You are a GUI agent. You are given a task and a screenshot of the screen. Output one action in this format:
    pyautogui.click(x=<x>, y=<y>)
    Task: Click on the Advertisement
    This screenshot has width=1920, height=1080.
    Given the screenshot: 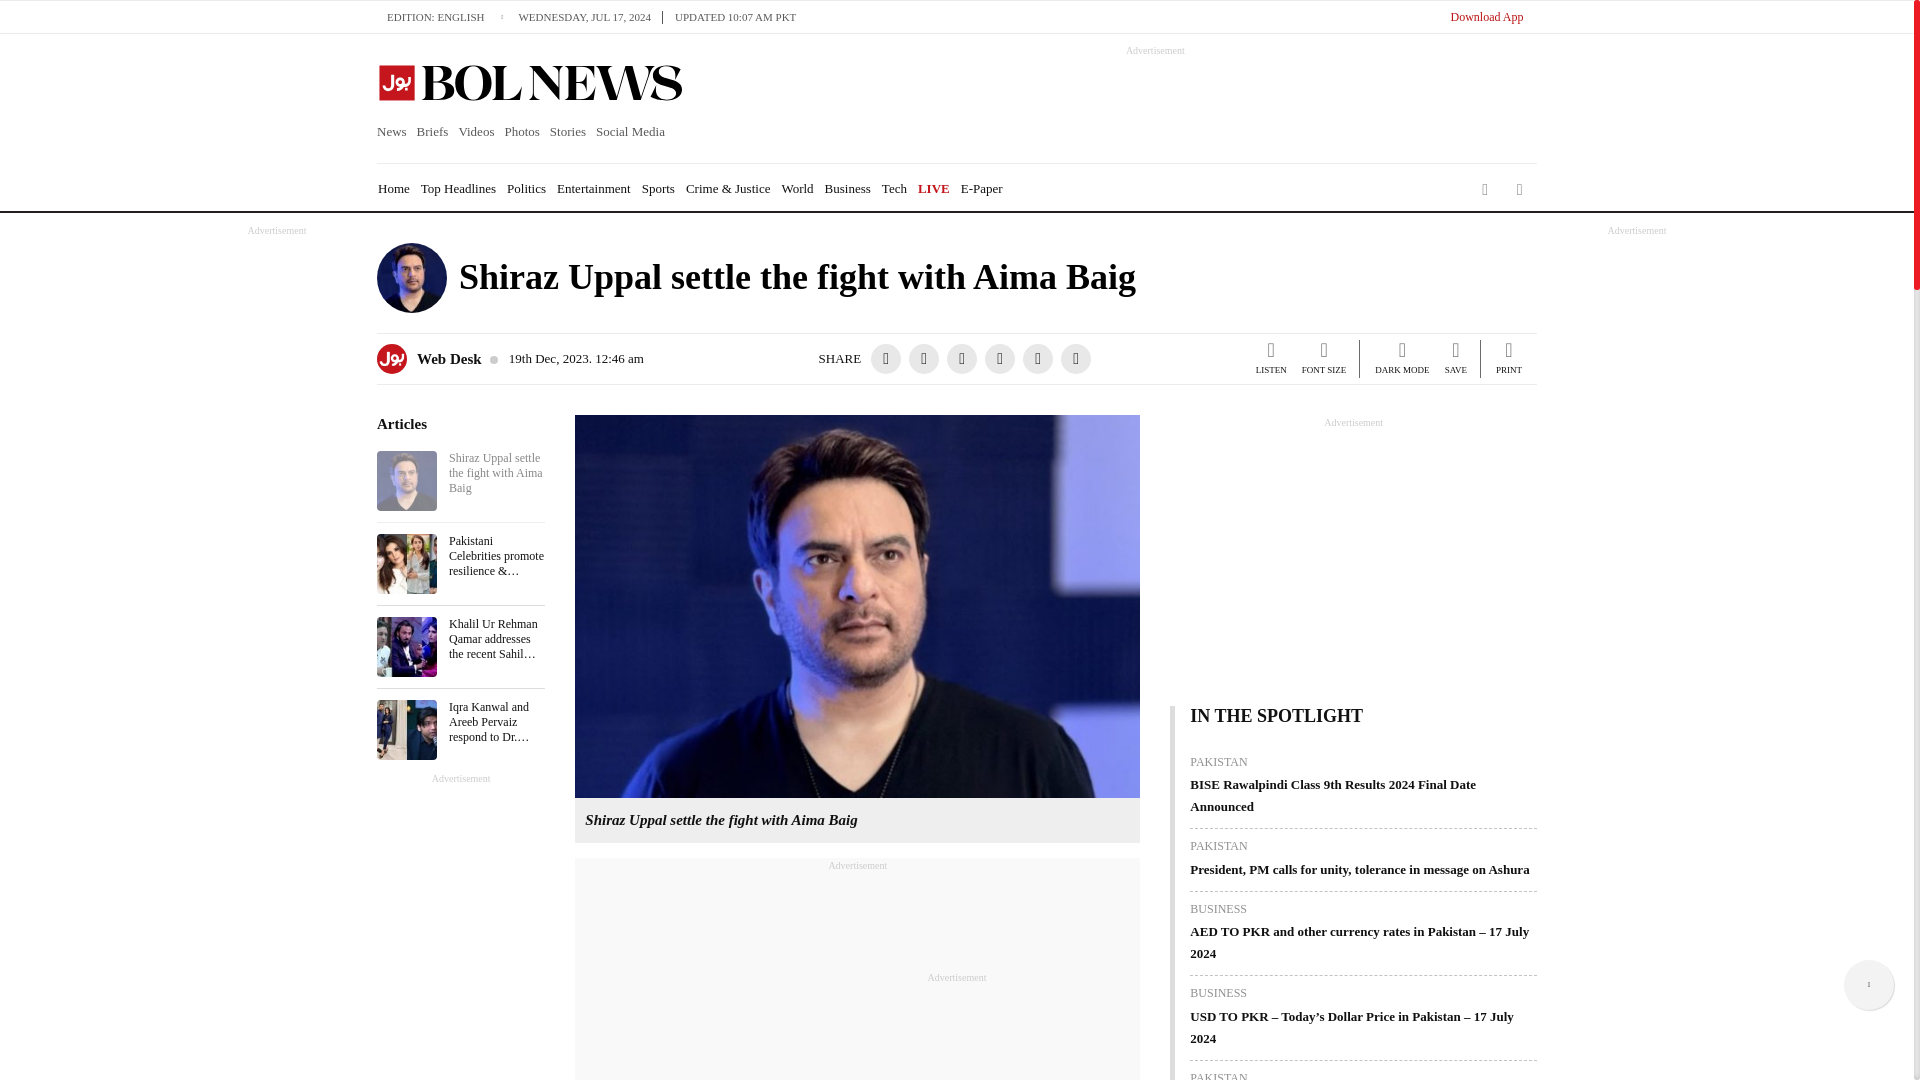 What is the action you would take?
    pyautogui.click(x=858, y=976)
    